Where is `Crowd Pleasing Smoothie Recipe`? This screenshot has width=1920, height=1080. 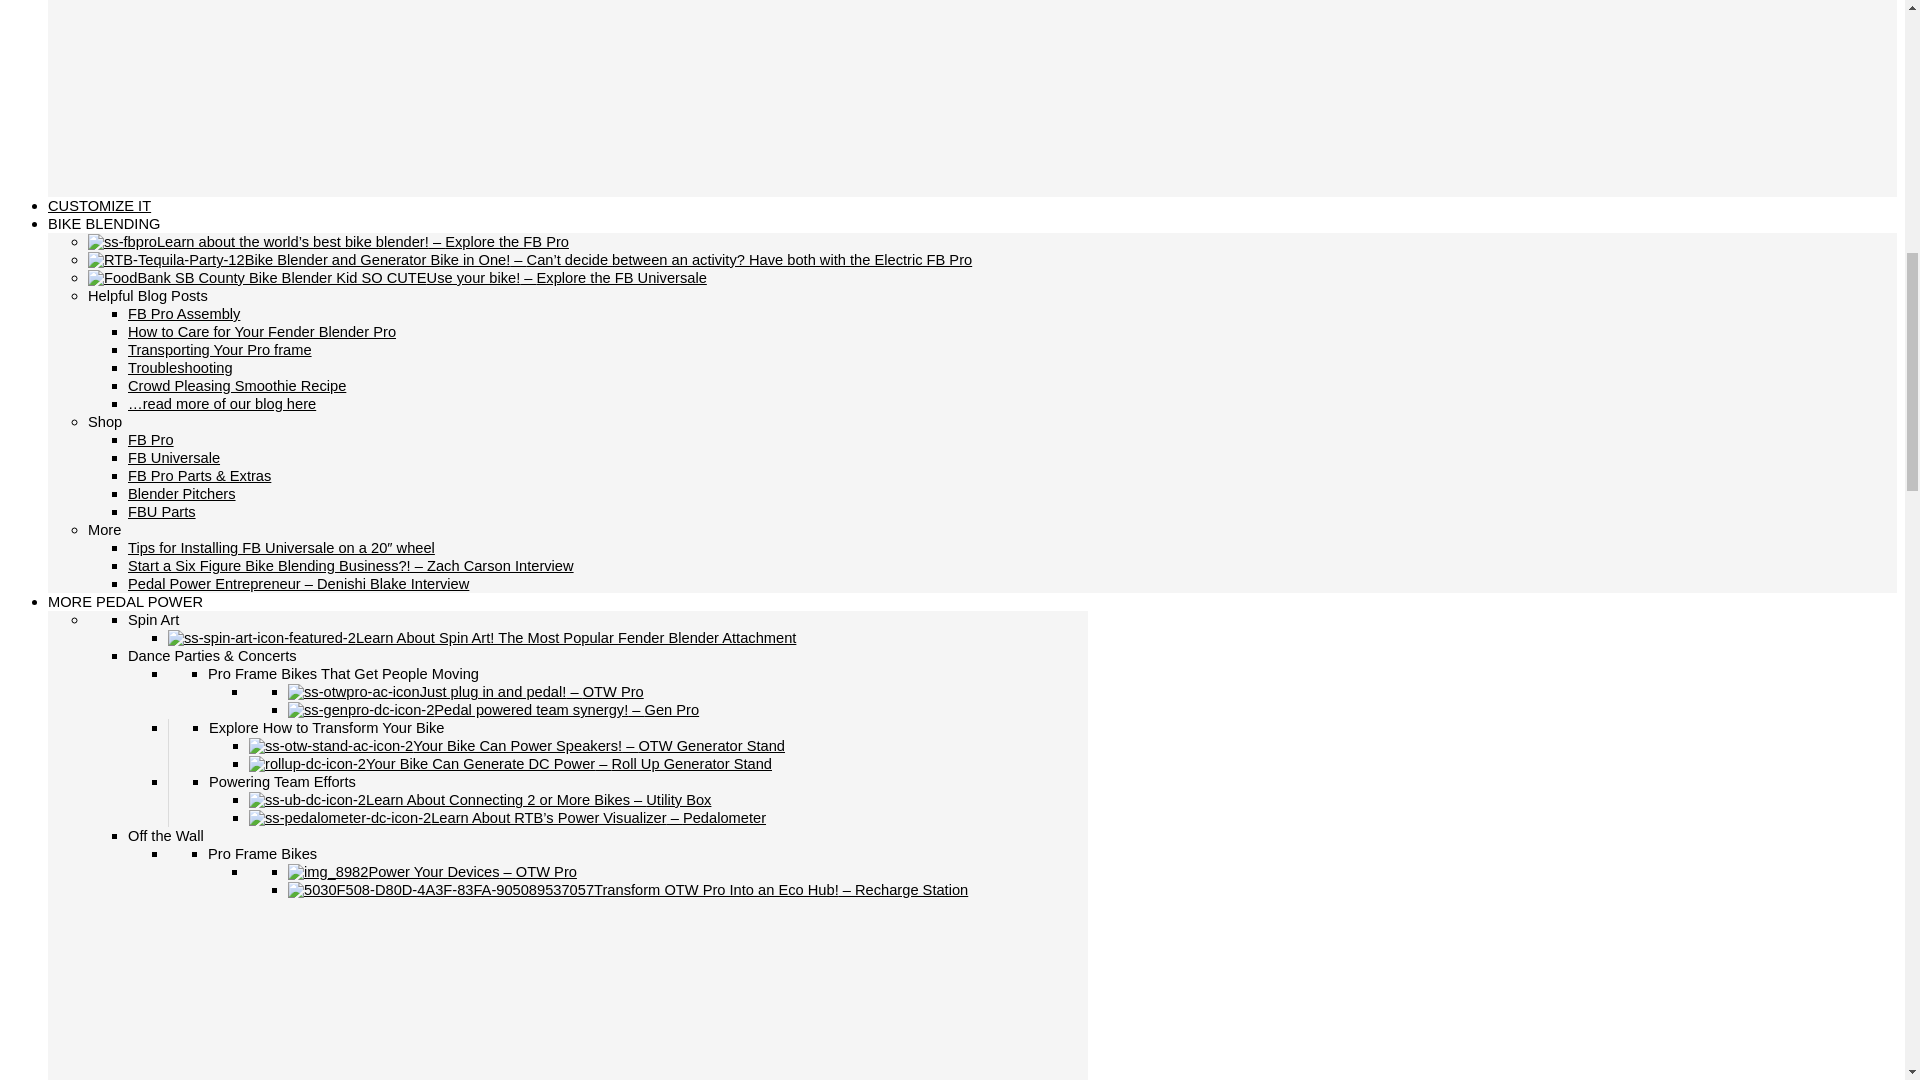 Crowd Pleasing Smoothie Recipe is located at coordinates (236, 386).